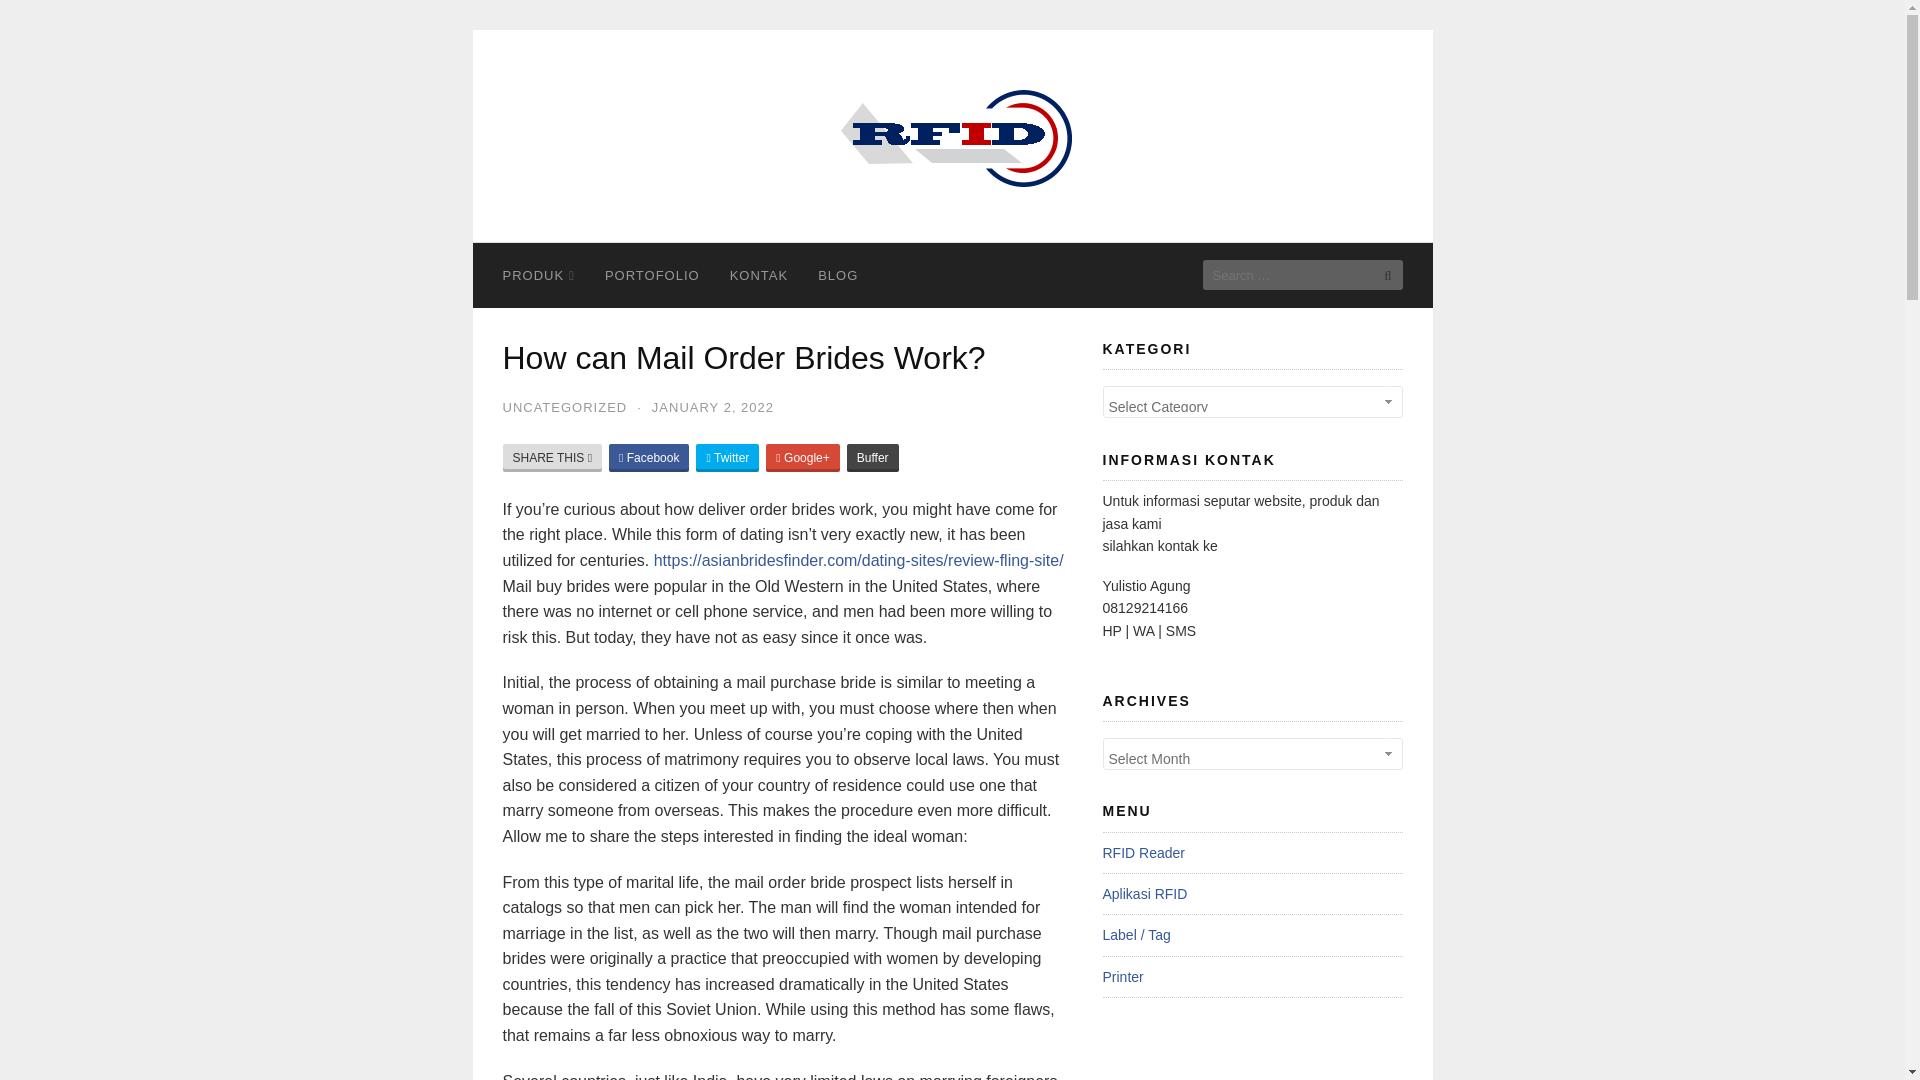 This screenshot has height=1080, width=1920. I want to click on UNCATEGORIZED, so click(564, 406).